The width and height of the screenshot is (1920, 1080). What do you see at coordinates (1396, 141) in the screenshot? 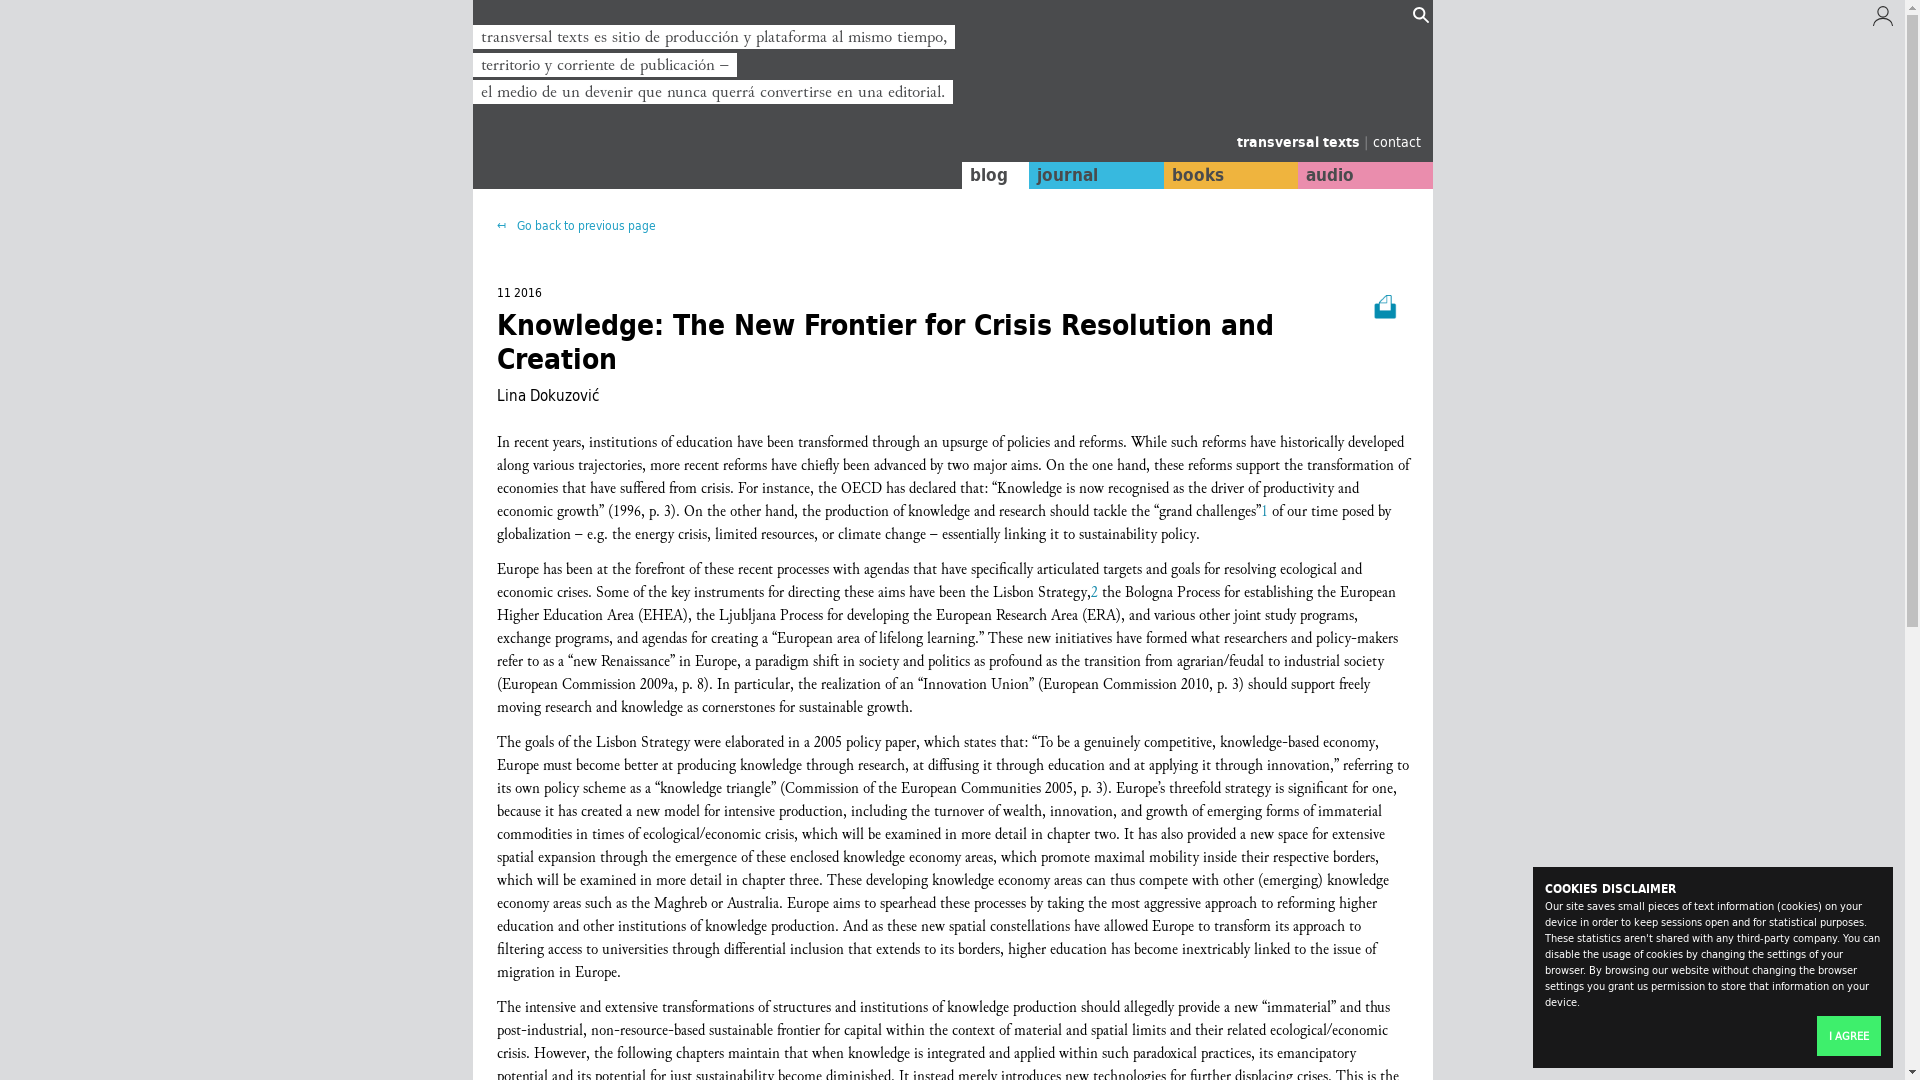
I see `contact` at bounding box center [1396, 141].